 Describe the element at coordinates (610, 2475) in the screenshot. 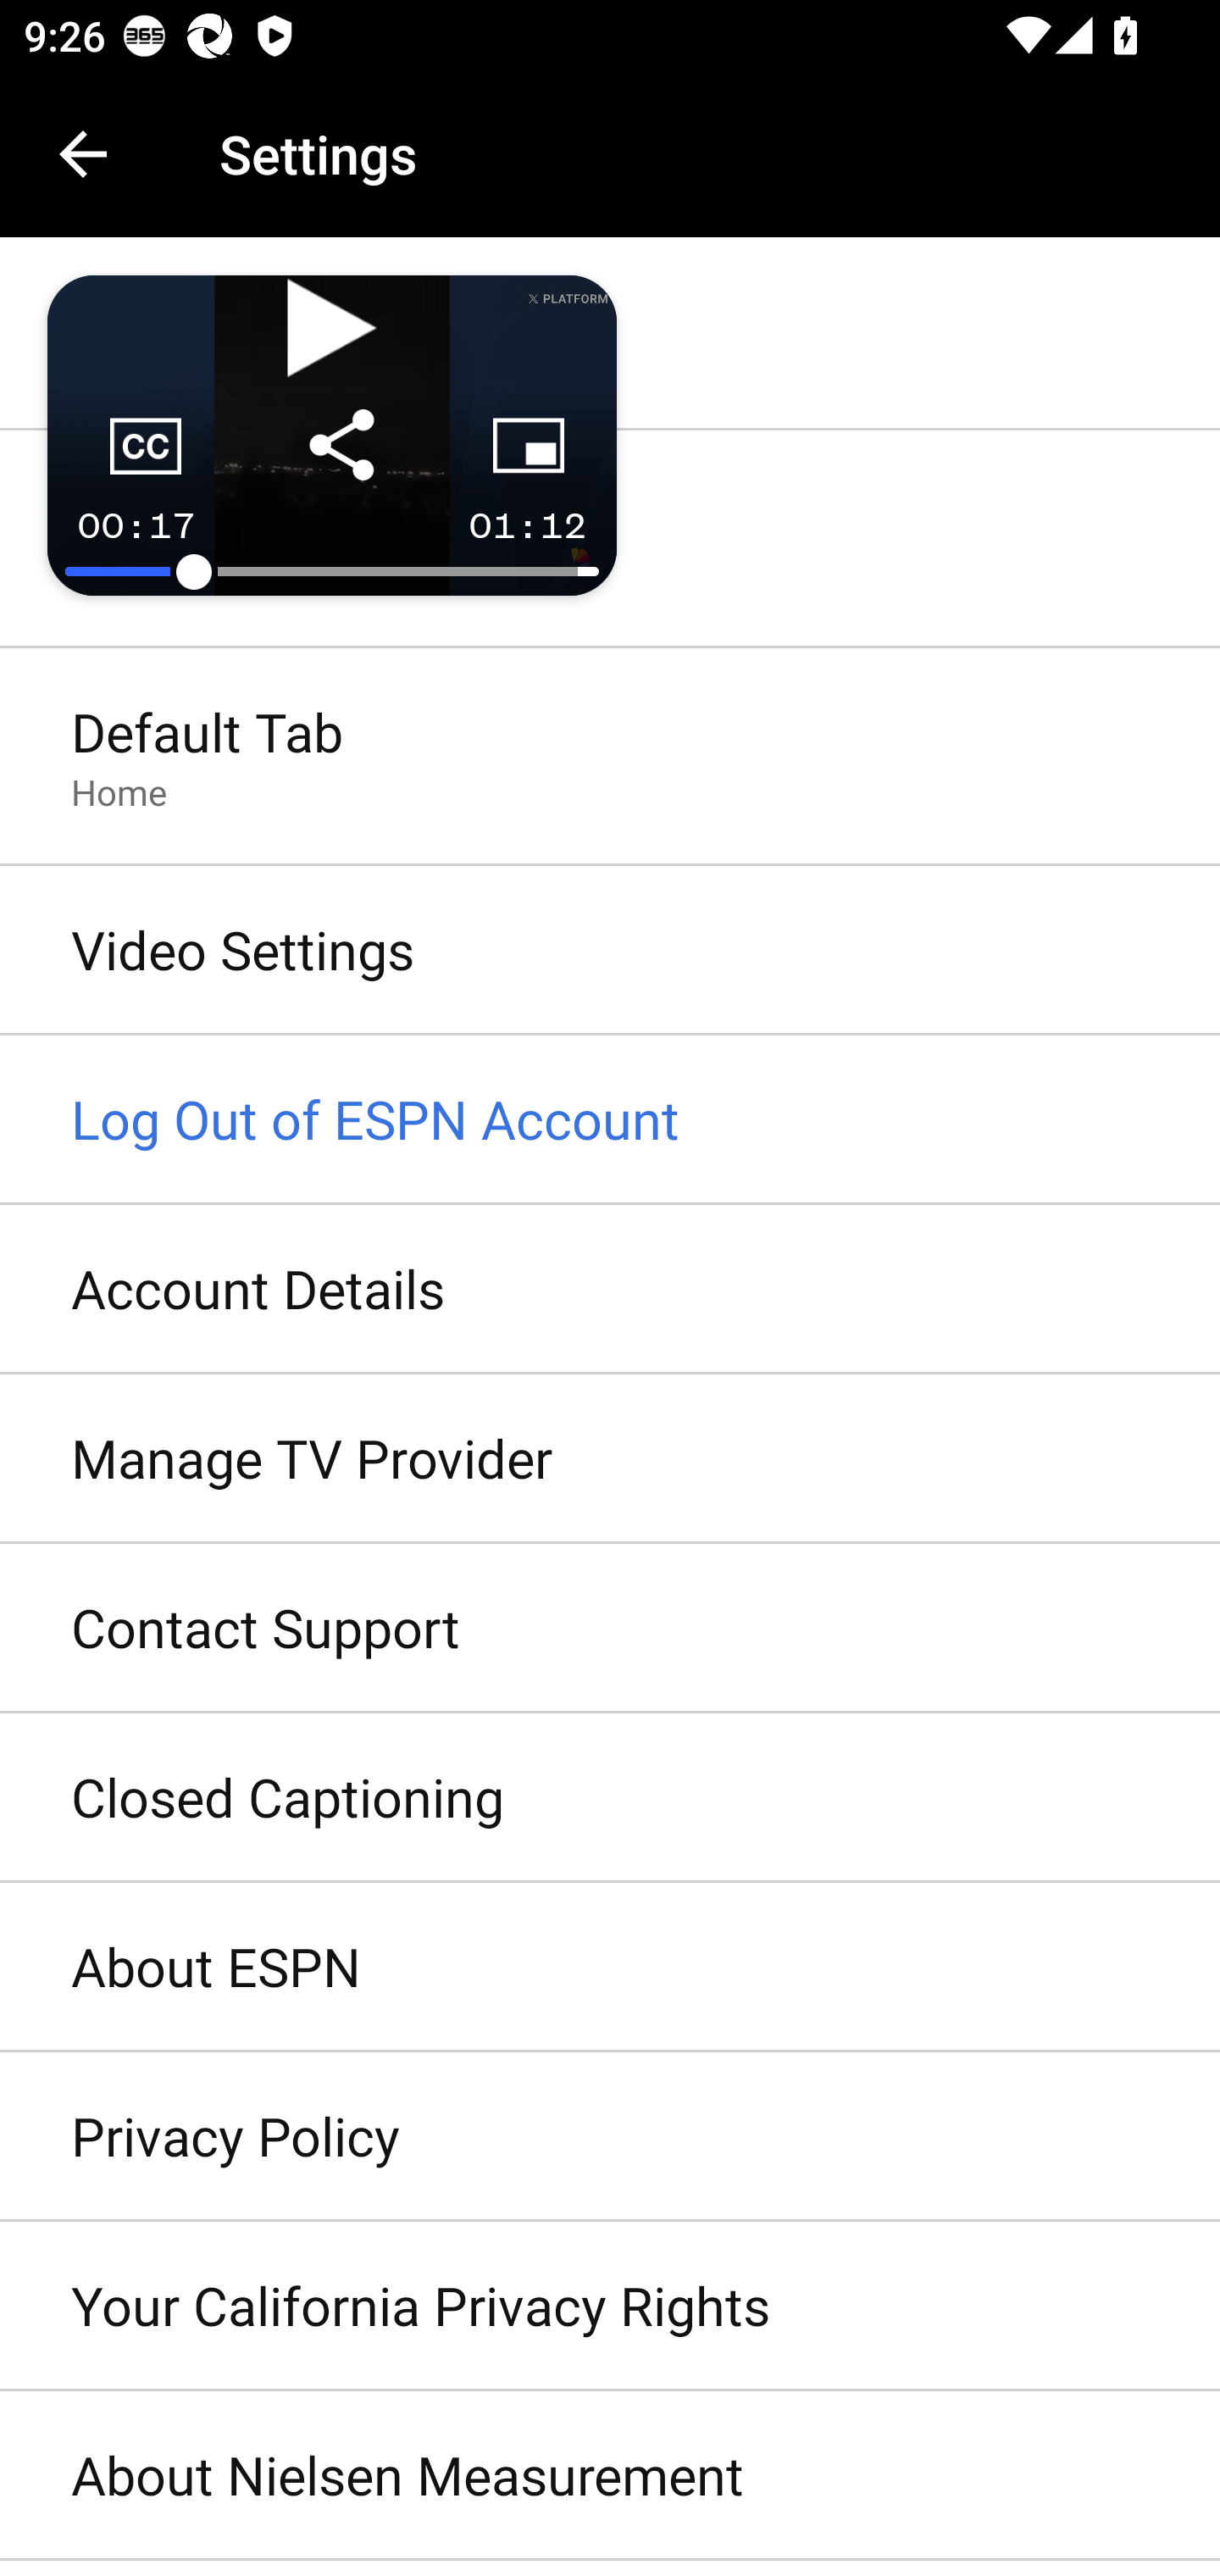

I see `About Nielsen Measurement` at that location.